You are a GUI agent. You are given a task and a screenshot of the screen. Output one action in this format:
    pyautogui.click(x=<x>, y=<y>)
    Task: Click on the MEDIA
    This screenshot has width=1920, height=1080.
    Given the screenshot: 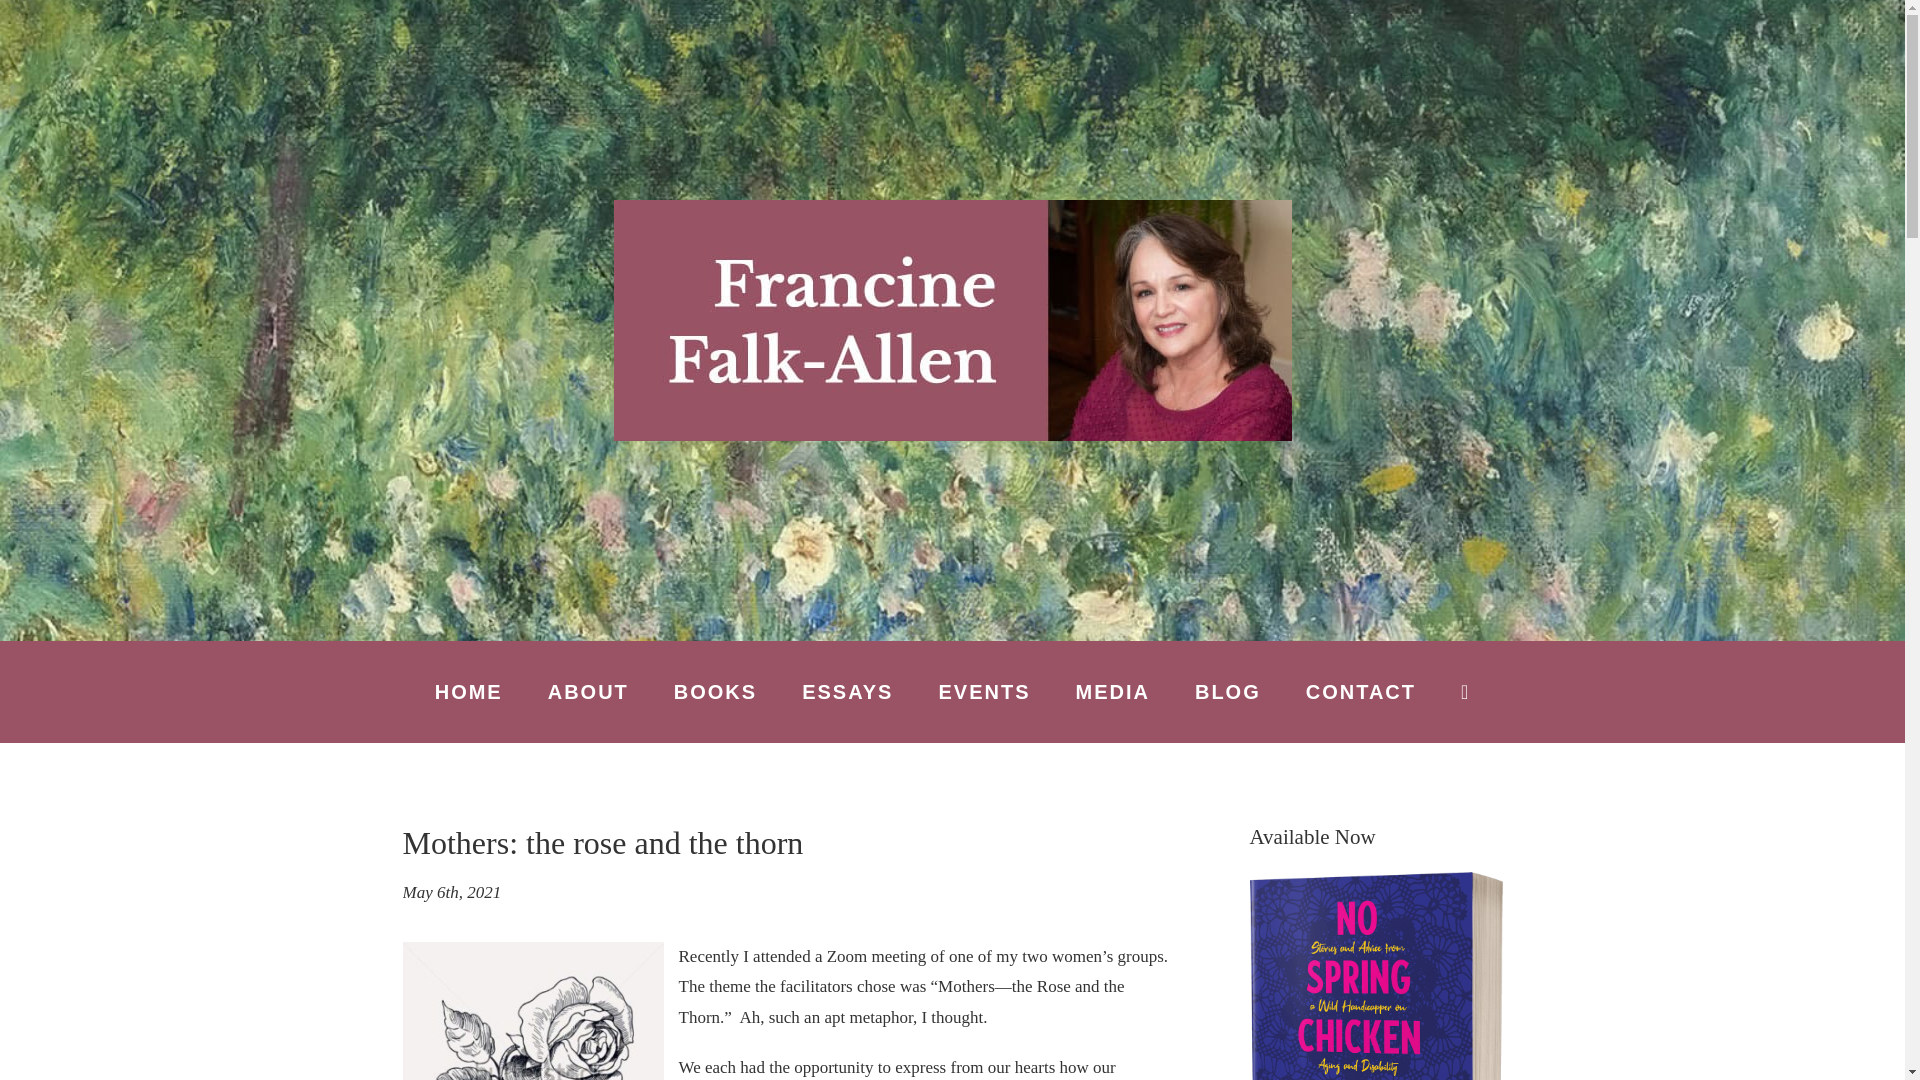 What is the action you would take?
    pyautogui.click(x=1112, y=691)
    